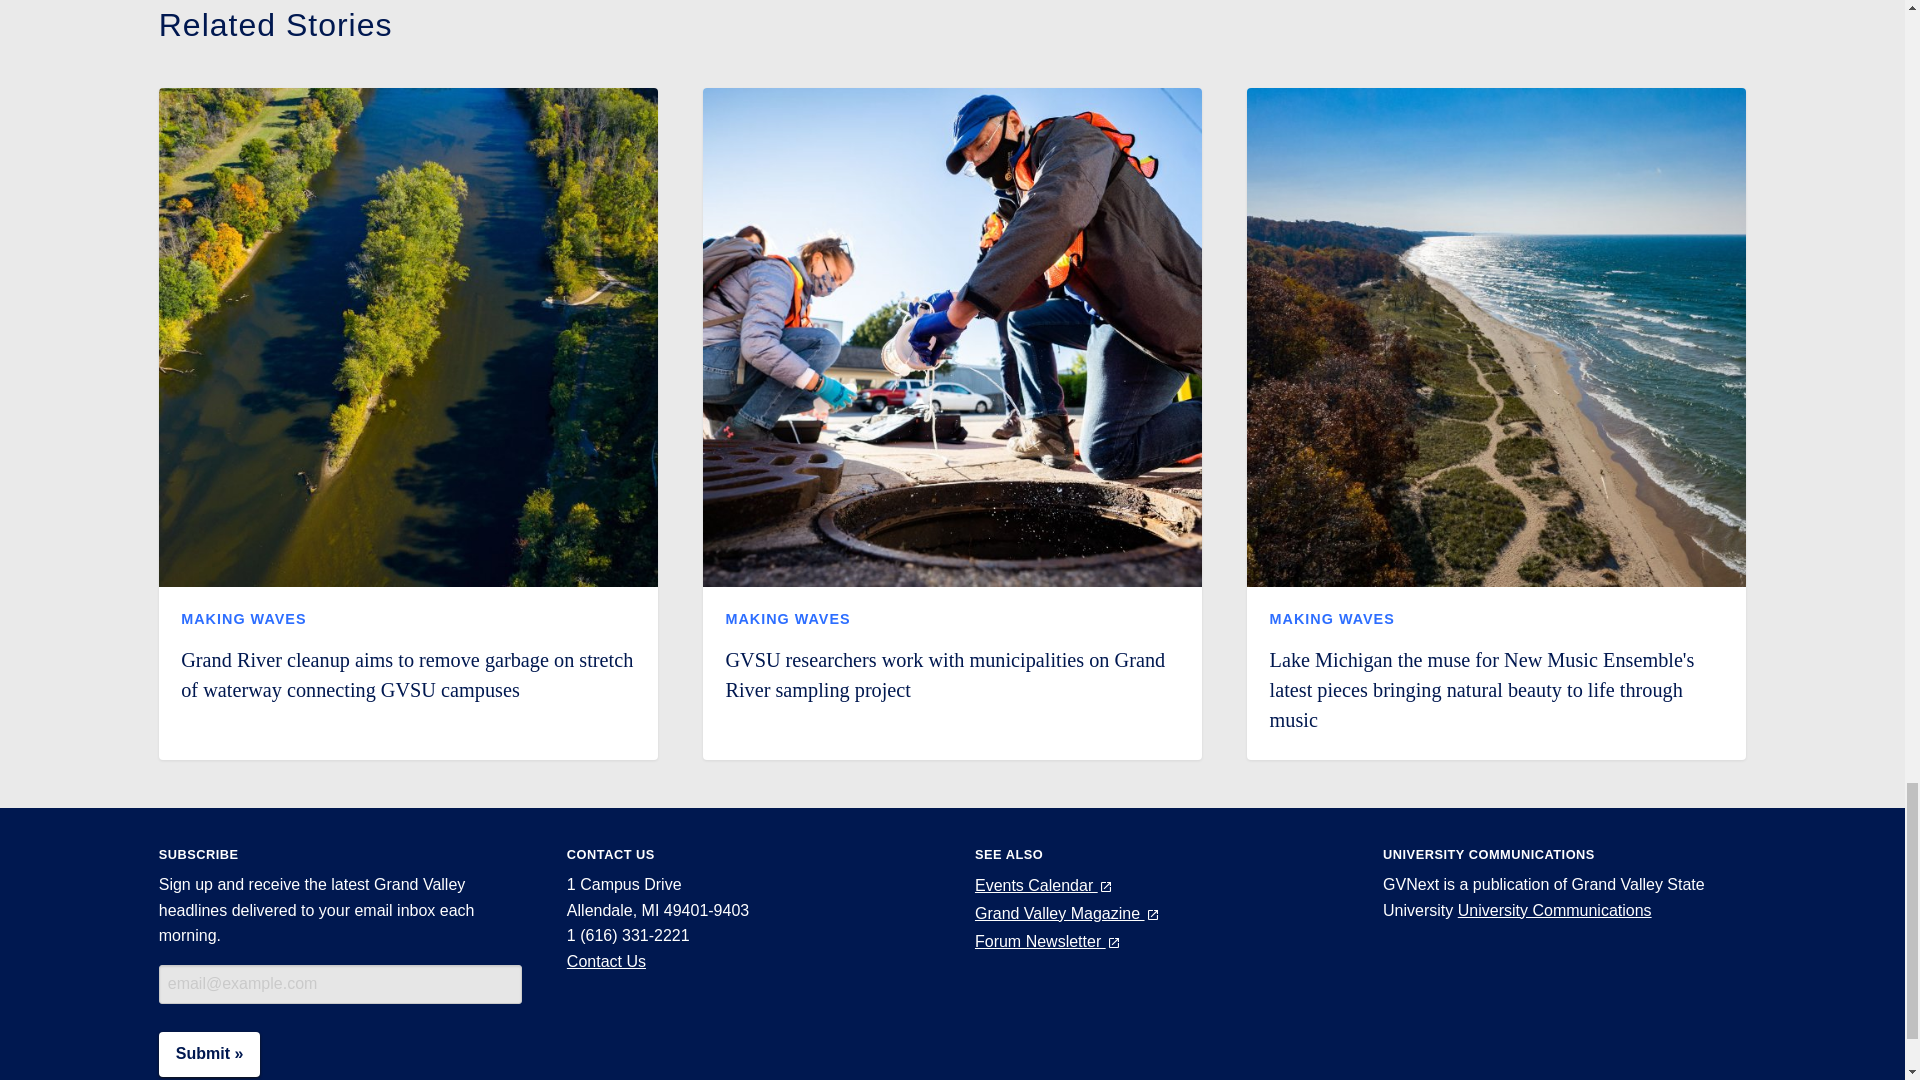 This screenshot has height=1080, width=1920. What do you see at coordinates (242, 619) in the screenshot?
I see `MAKING WAVES` at bounding box center [242, 619].